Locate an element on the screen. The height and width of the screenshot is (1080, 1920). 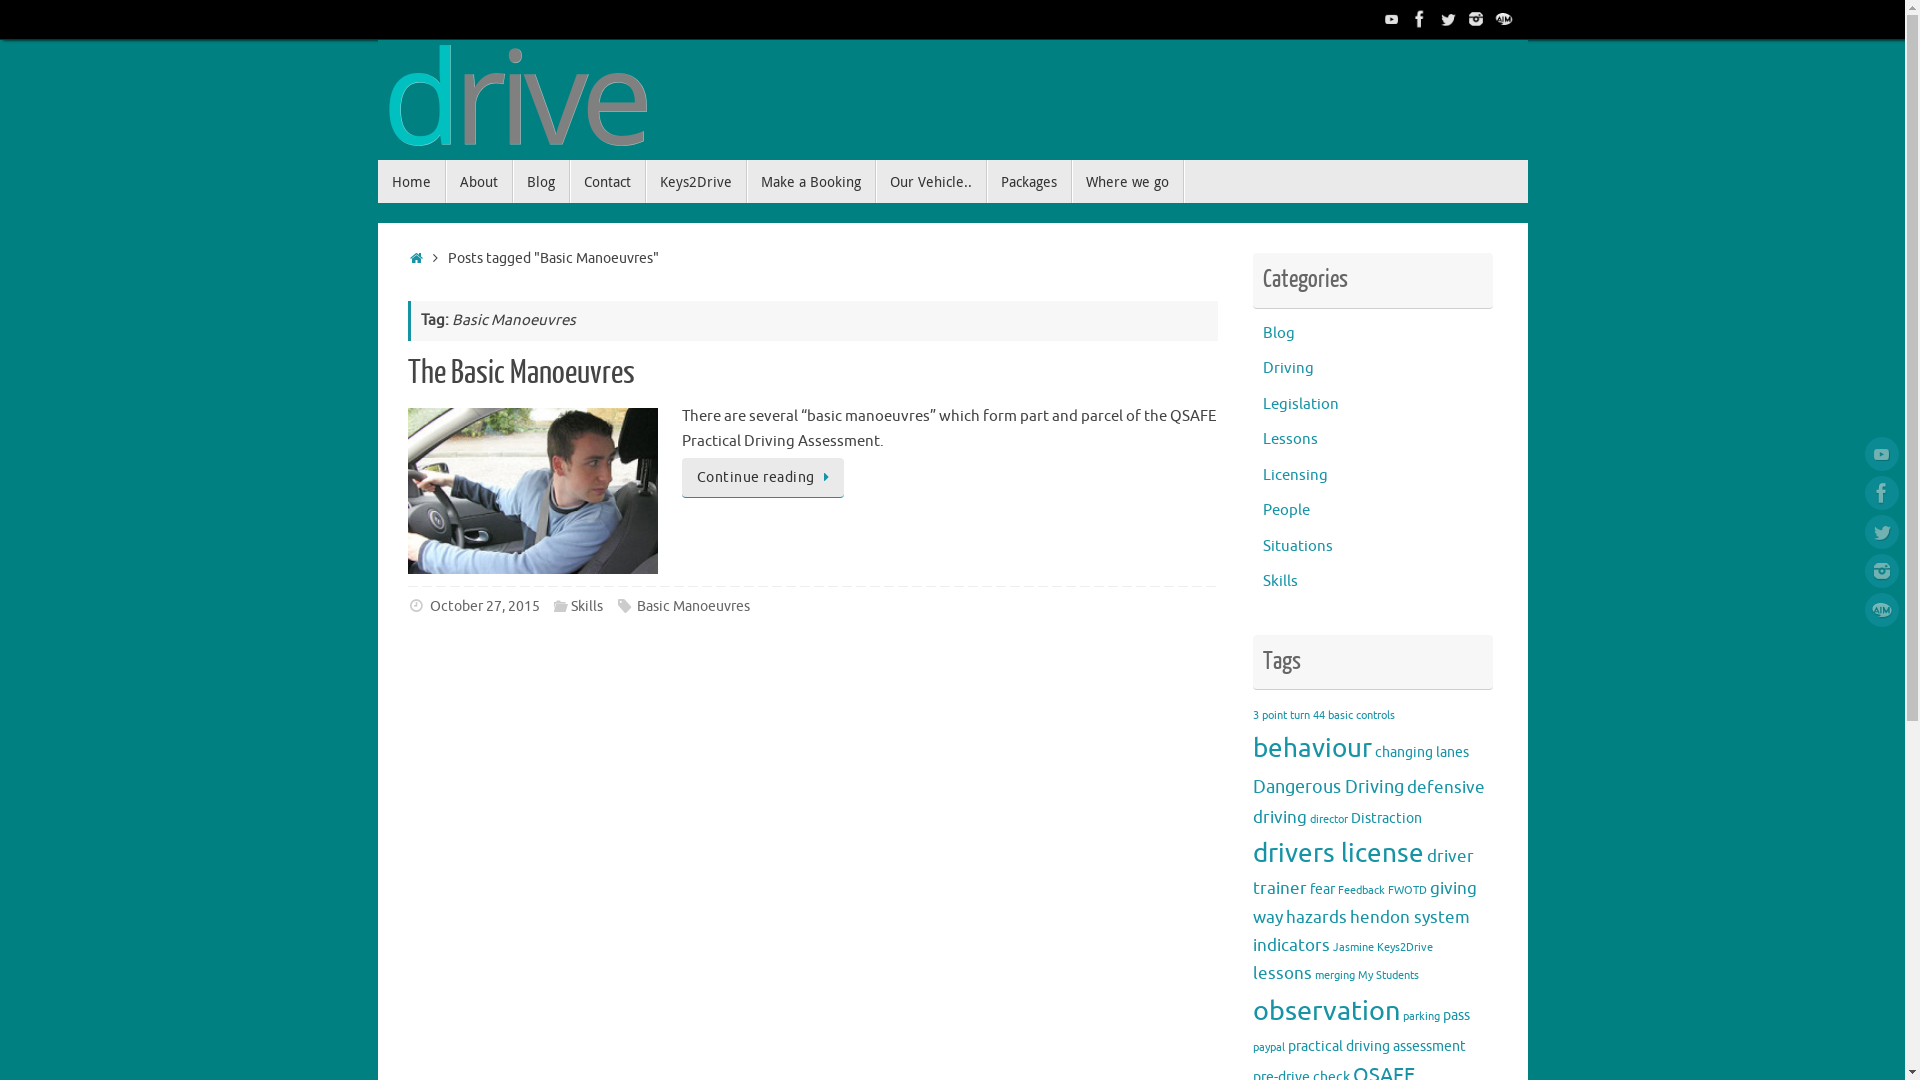
director is located at coordinates (1329, 818).